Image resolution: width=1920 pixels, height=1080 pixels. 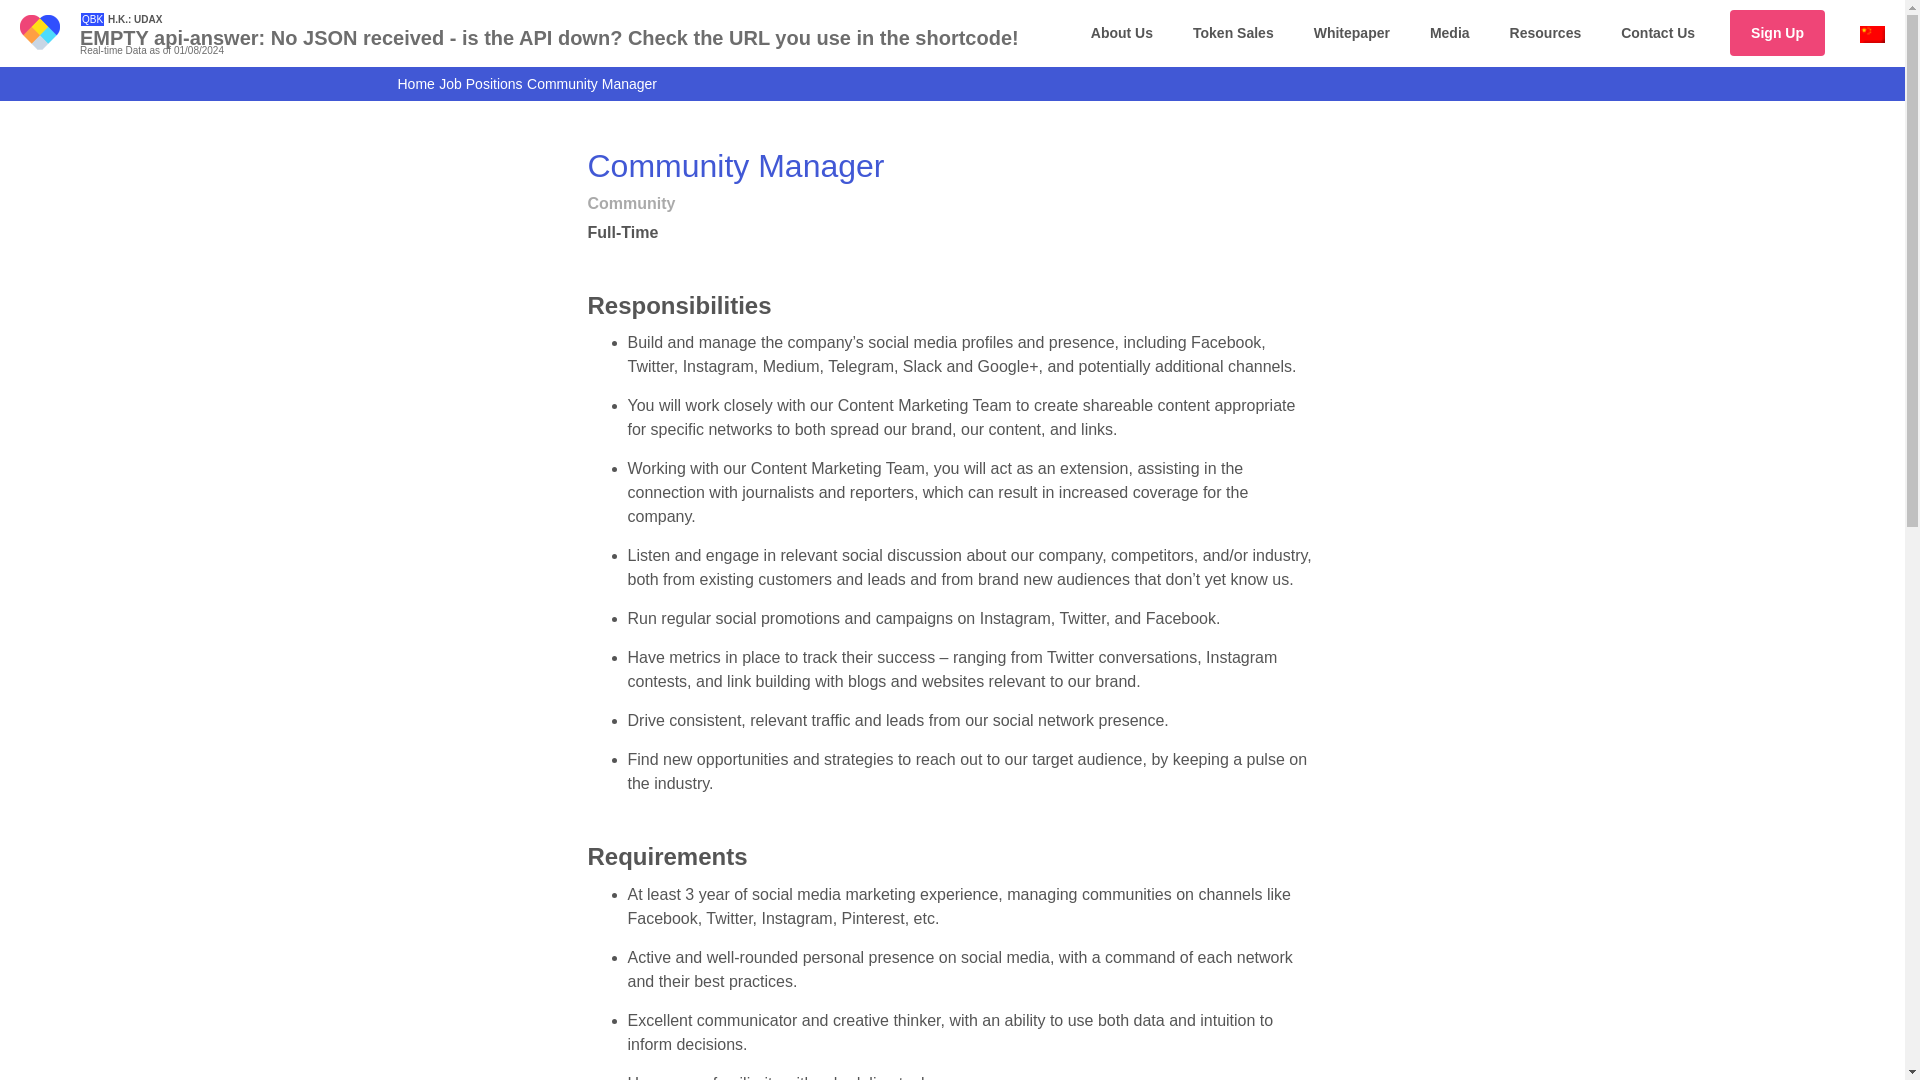 I want to click on Job Positions, so click(x=480, y=83).